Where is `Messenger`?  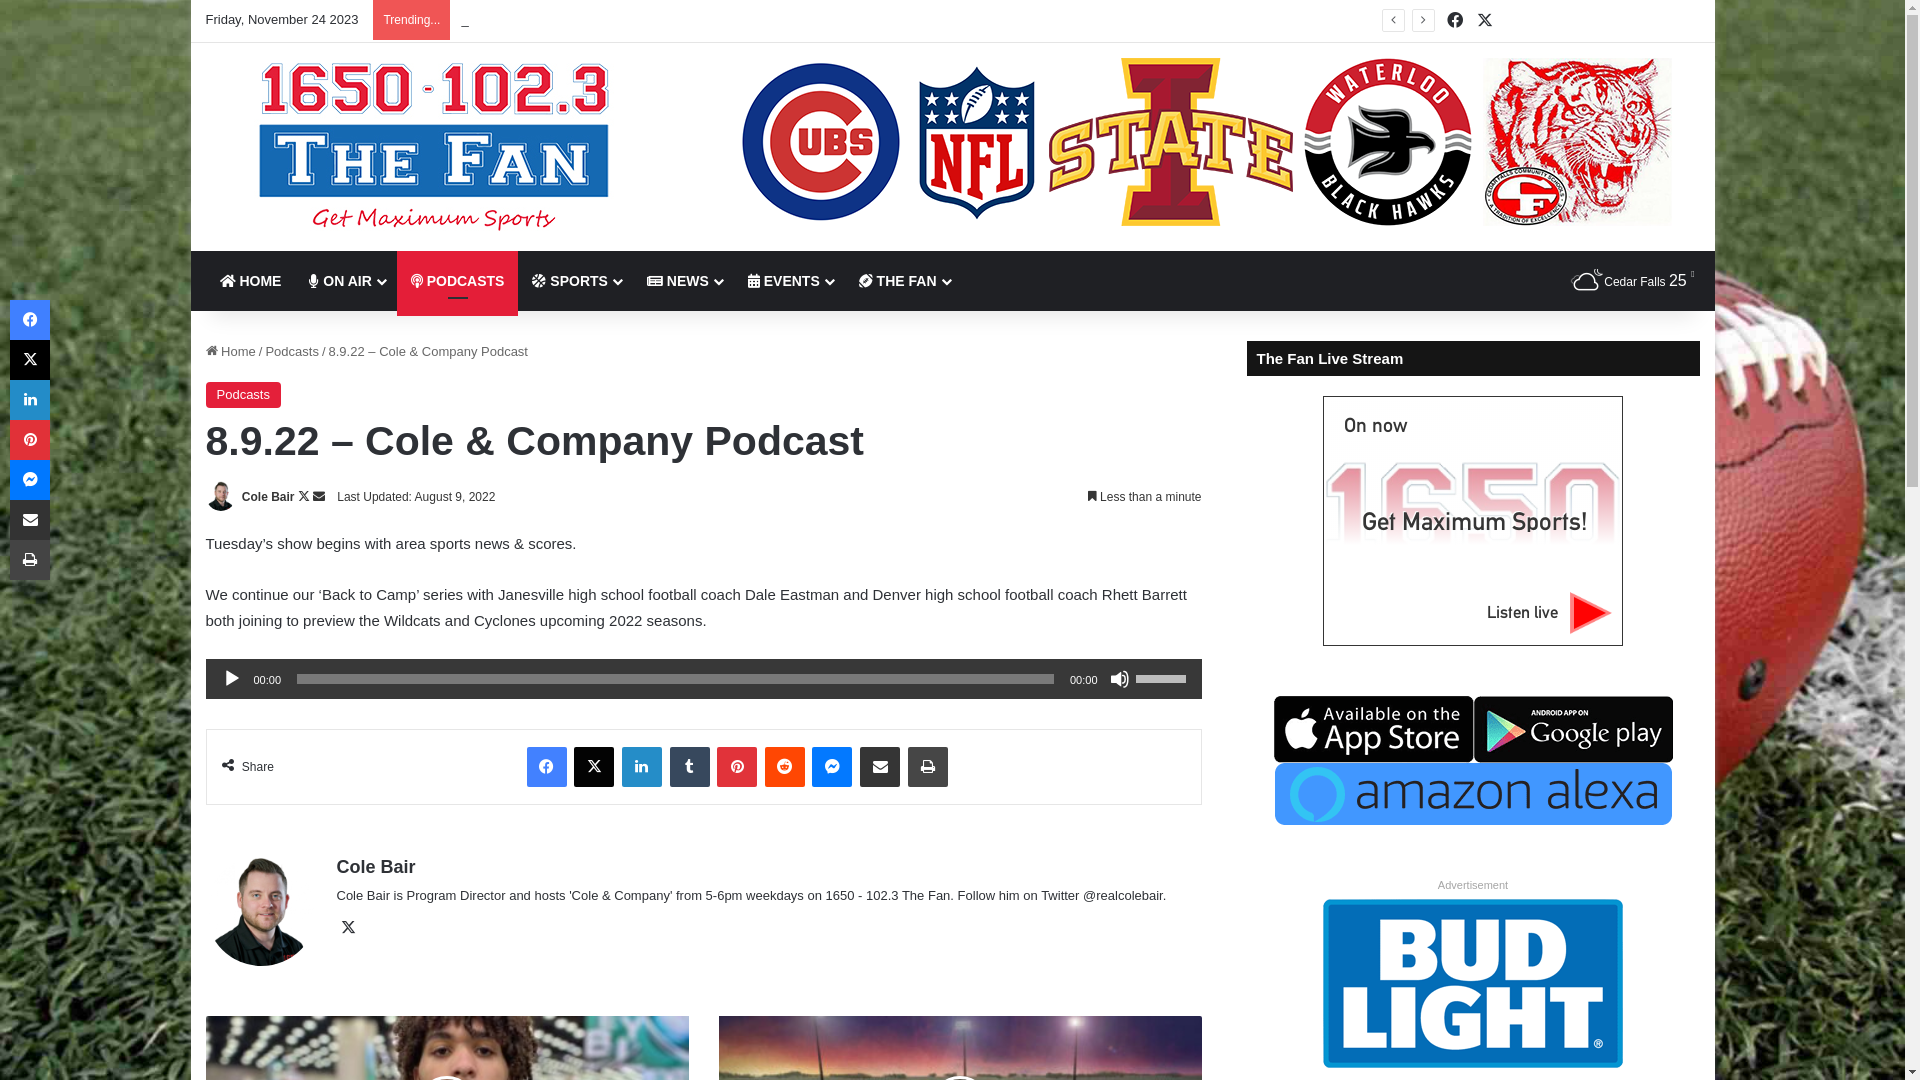 Messenger is located at coordinates (30, 480).